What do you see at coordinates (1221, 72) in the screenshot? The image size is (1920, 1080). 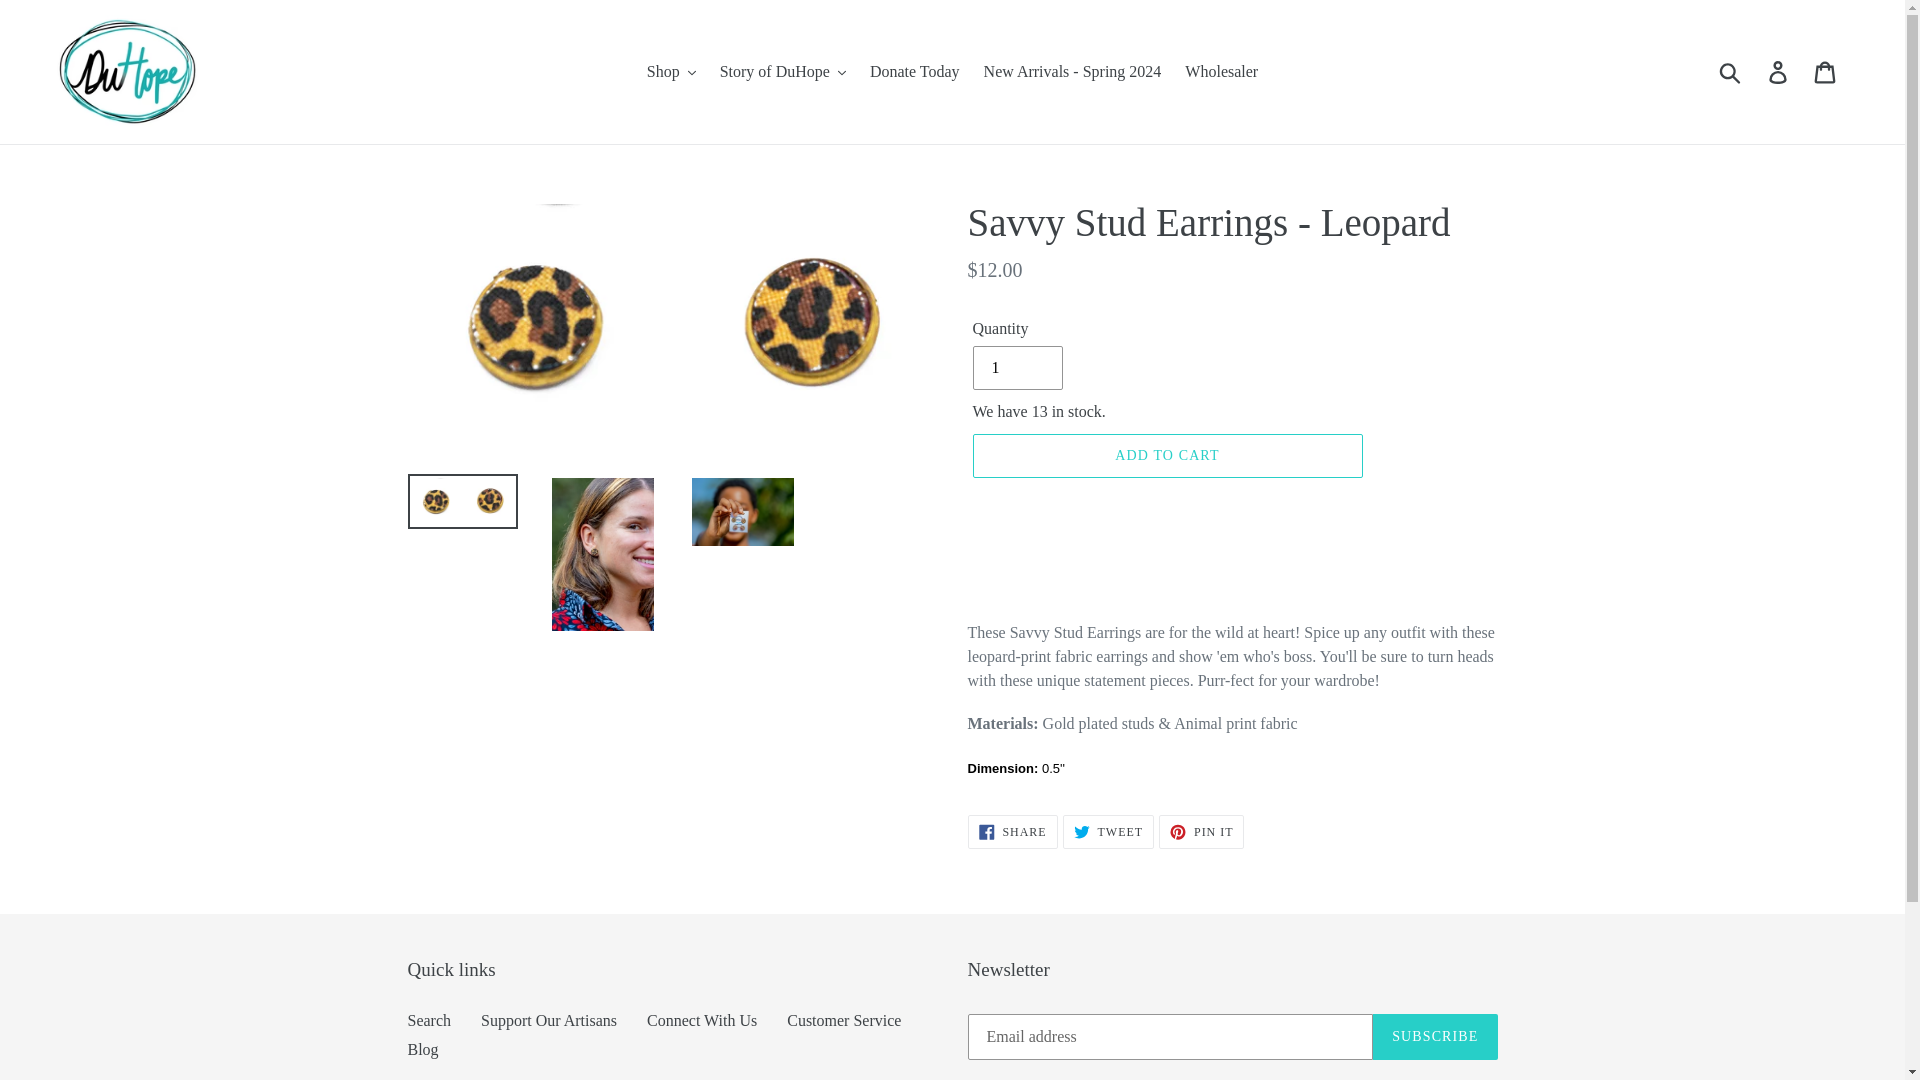 I see `Wholesaler` at bounding box center [1221, 72].